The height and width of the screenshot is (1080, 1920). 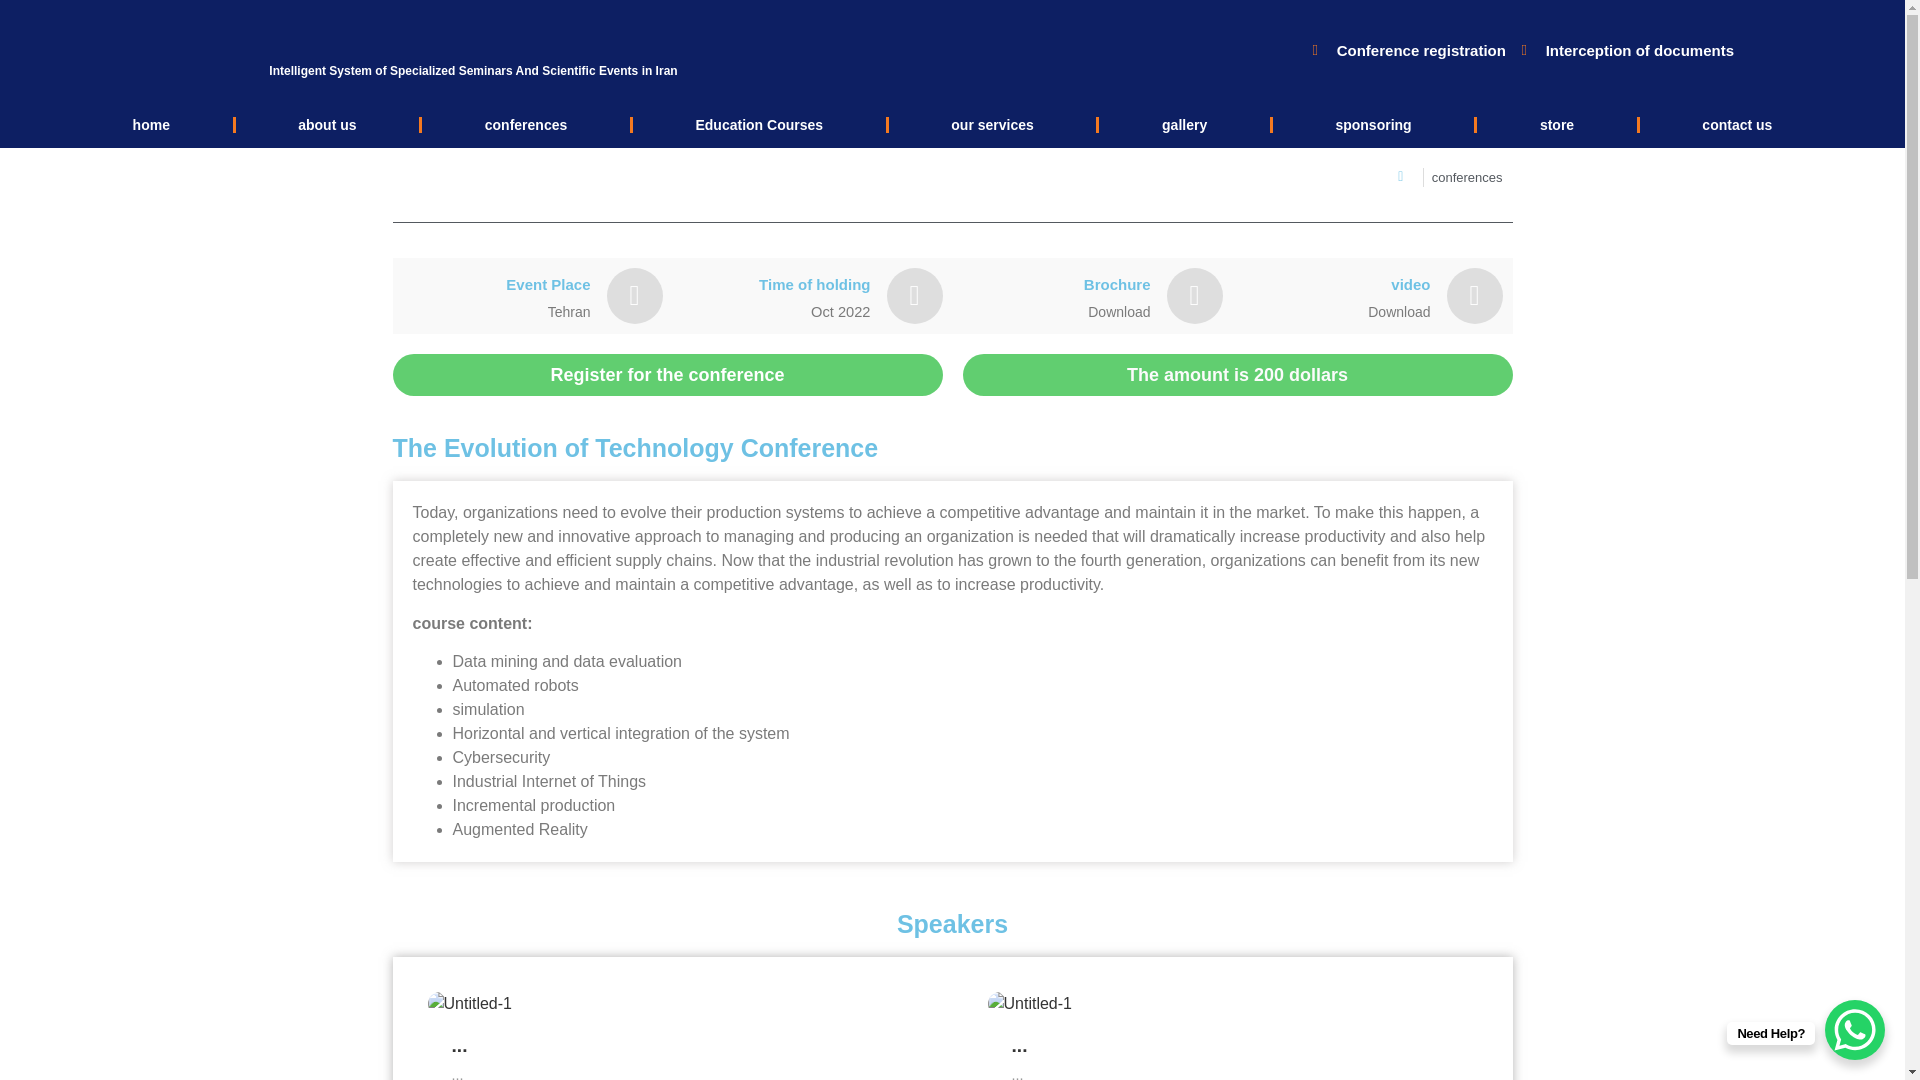 What do you see at coordinates (759, 124) in the screenshot?
I see `Education Courses` at bounding box center [759, 124].